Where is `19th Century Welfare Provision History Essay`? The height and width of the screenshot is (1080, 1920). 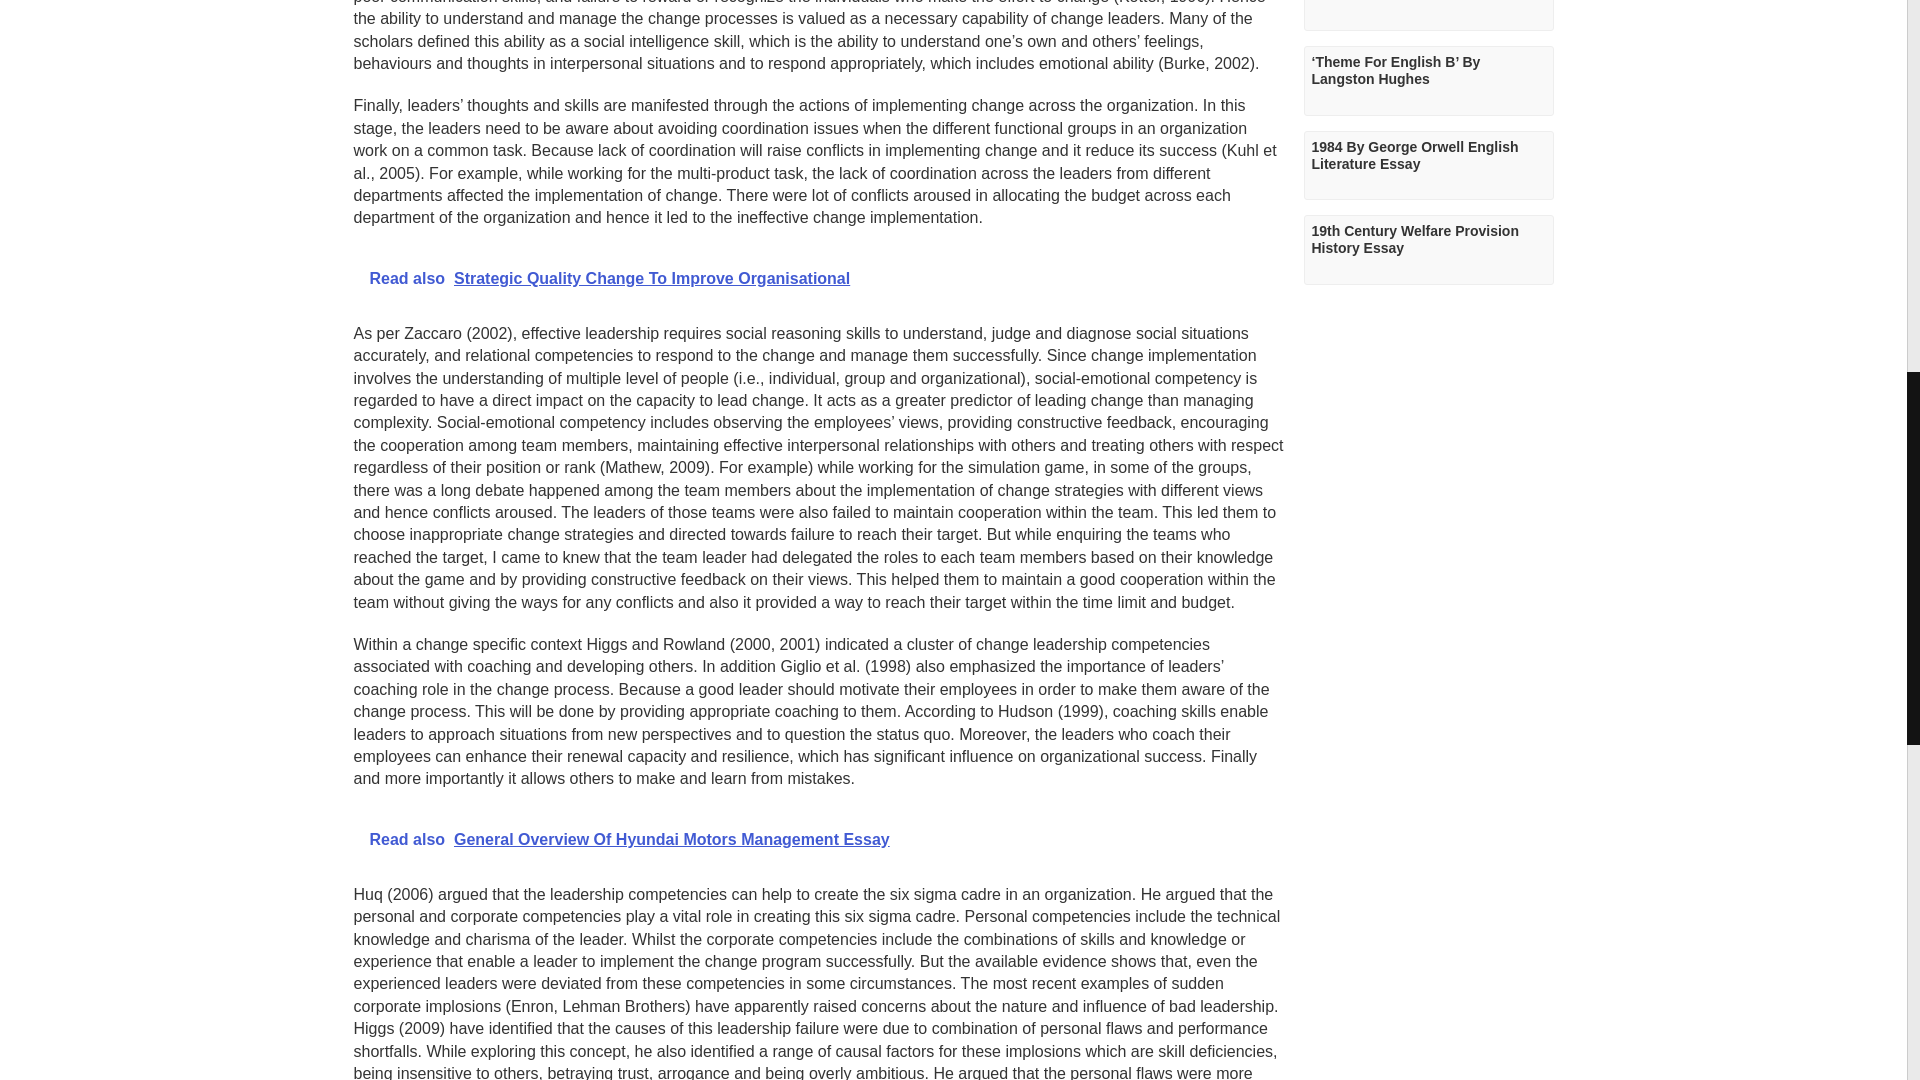 19th Century Welfare Provision History Essay is located at coordinates (1428, 250).